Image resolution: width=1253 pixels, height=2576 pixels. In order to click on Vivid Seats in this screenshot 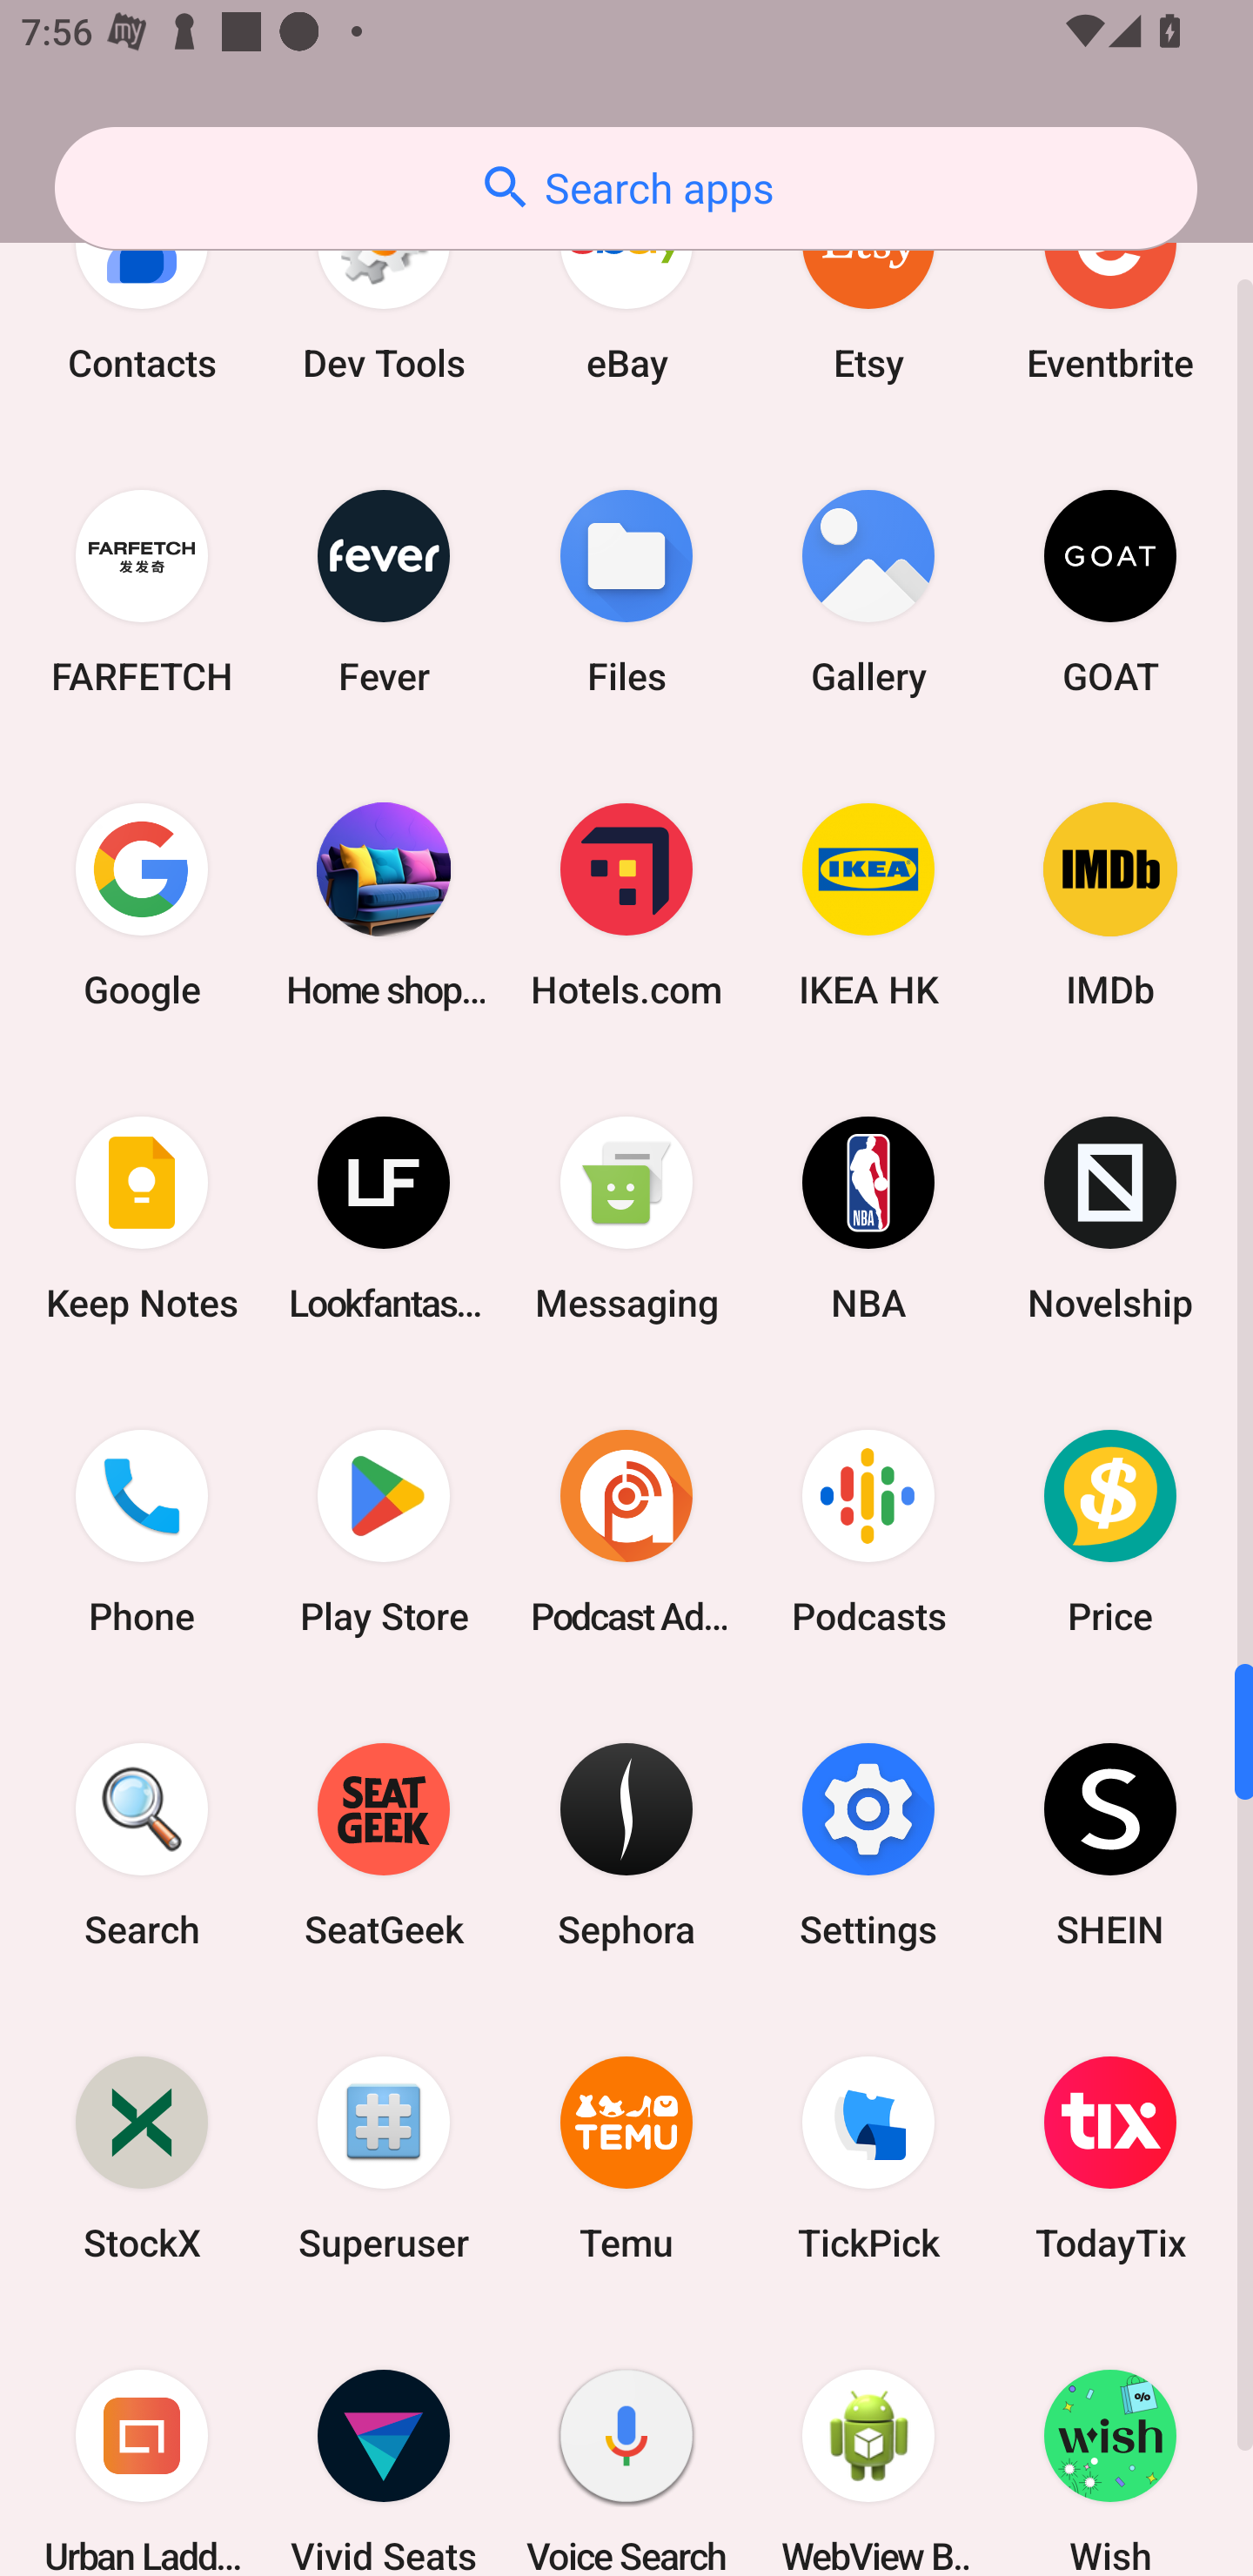, I will do `click(384, 2445)`.